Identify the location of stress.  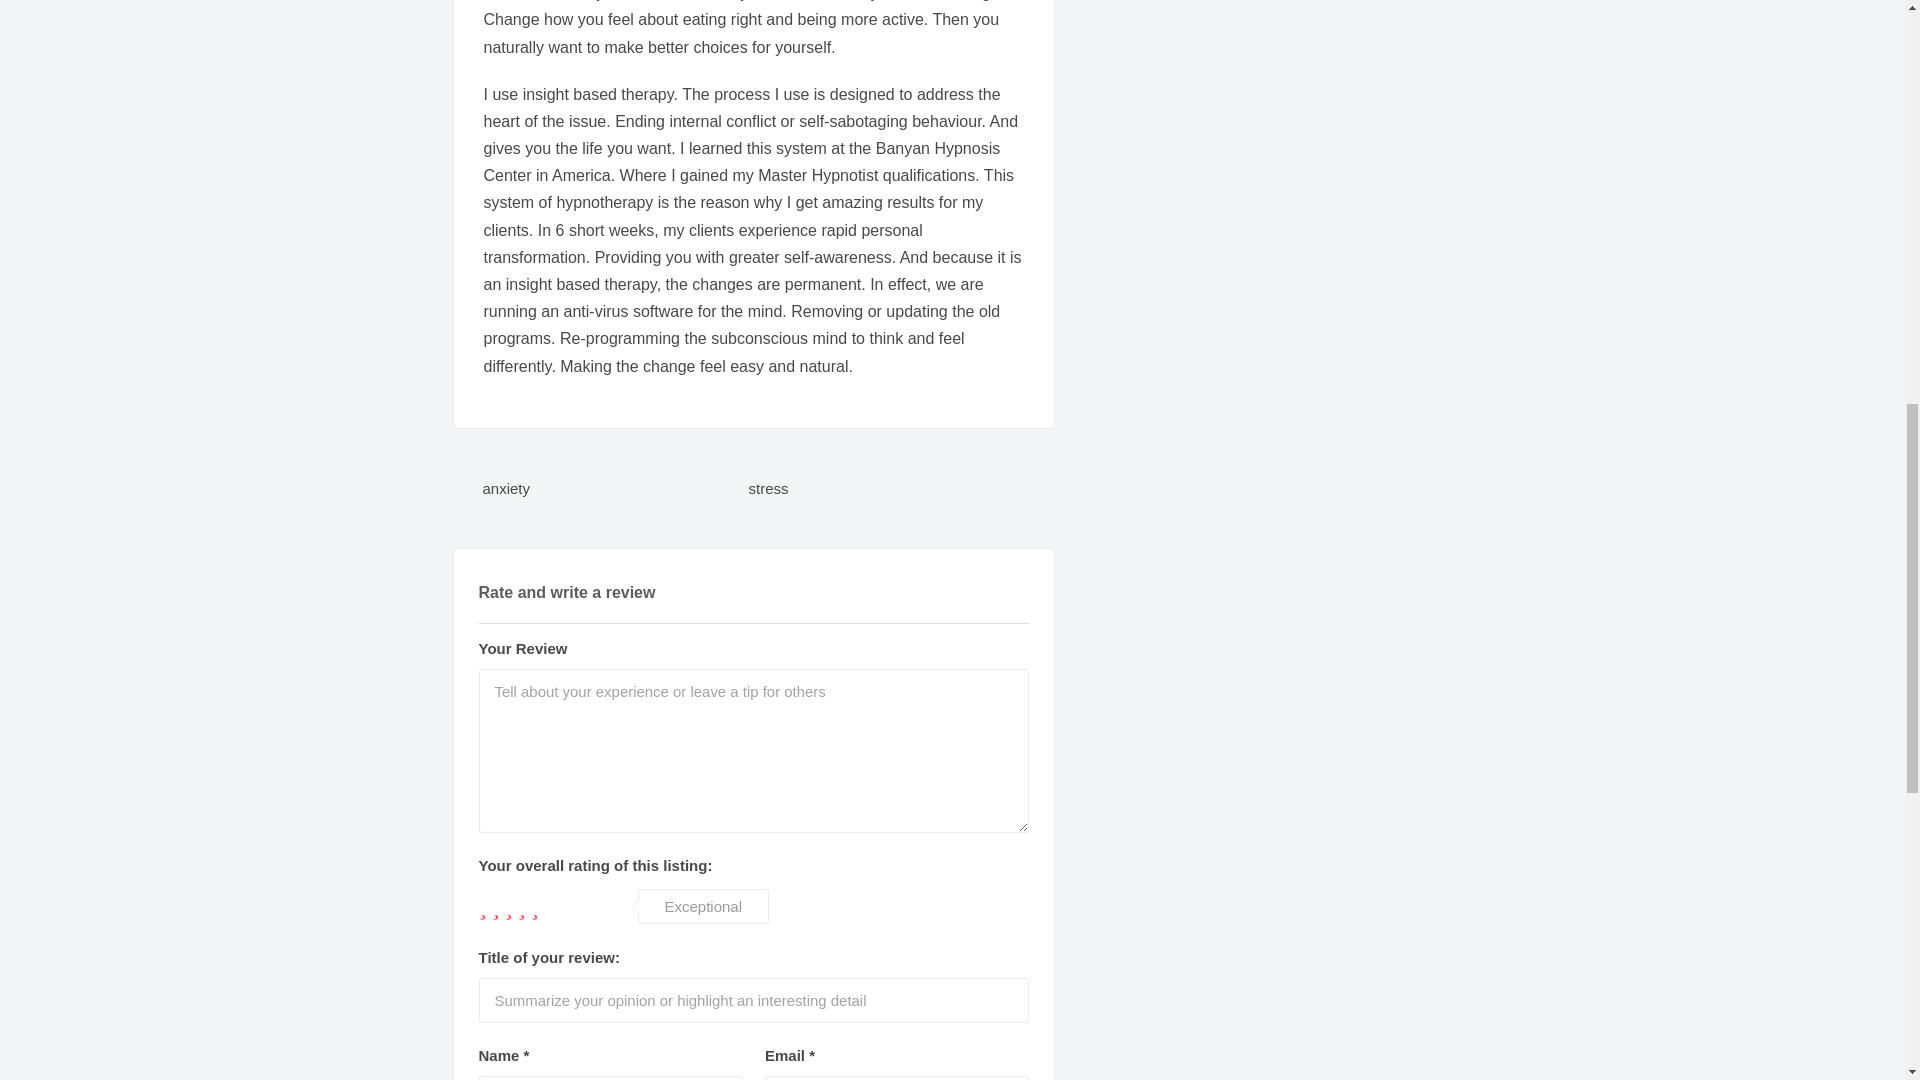
(882, 488).